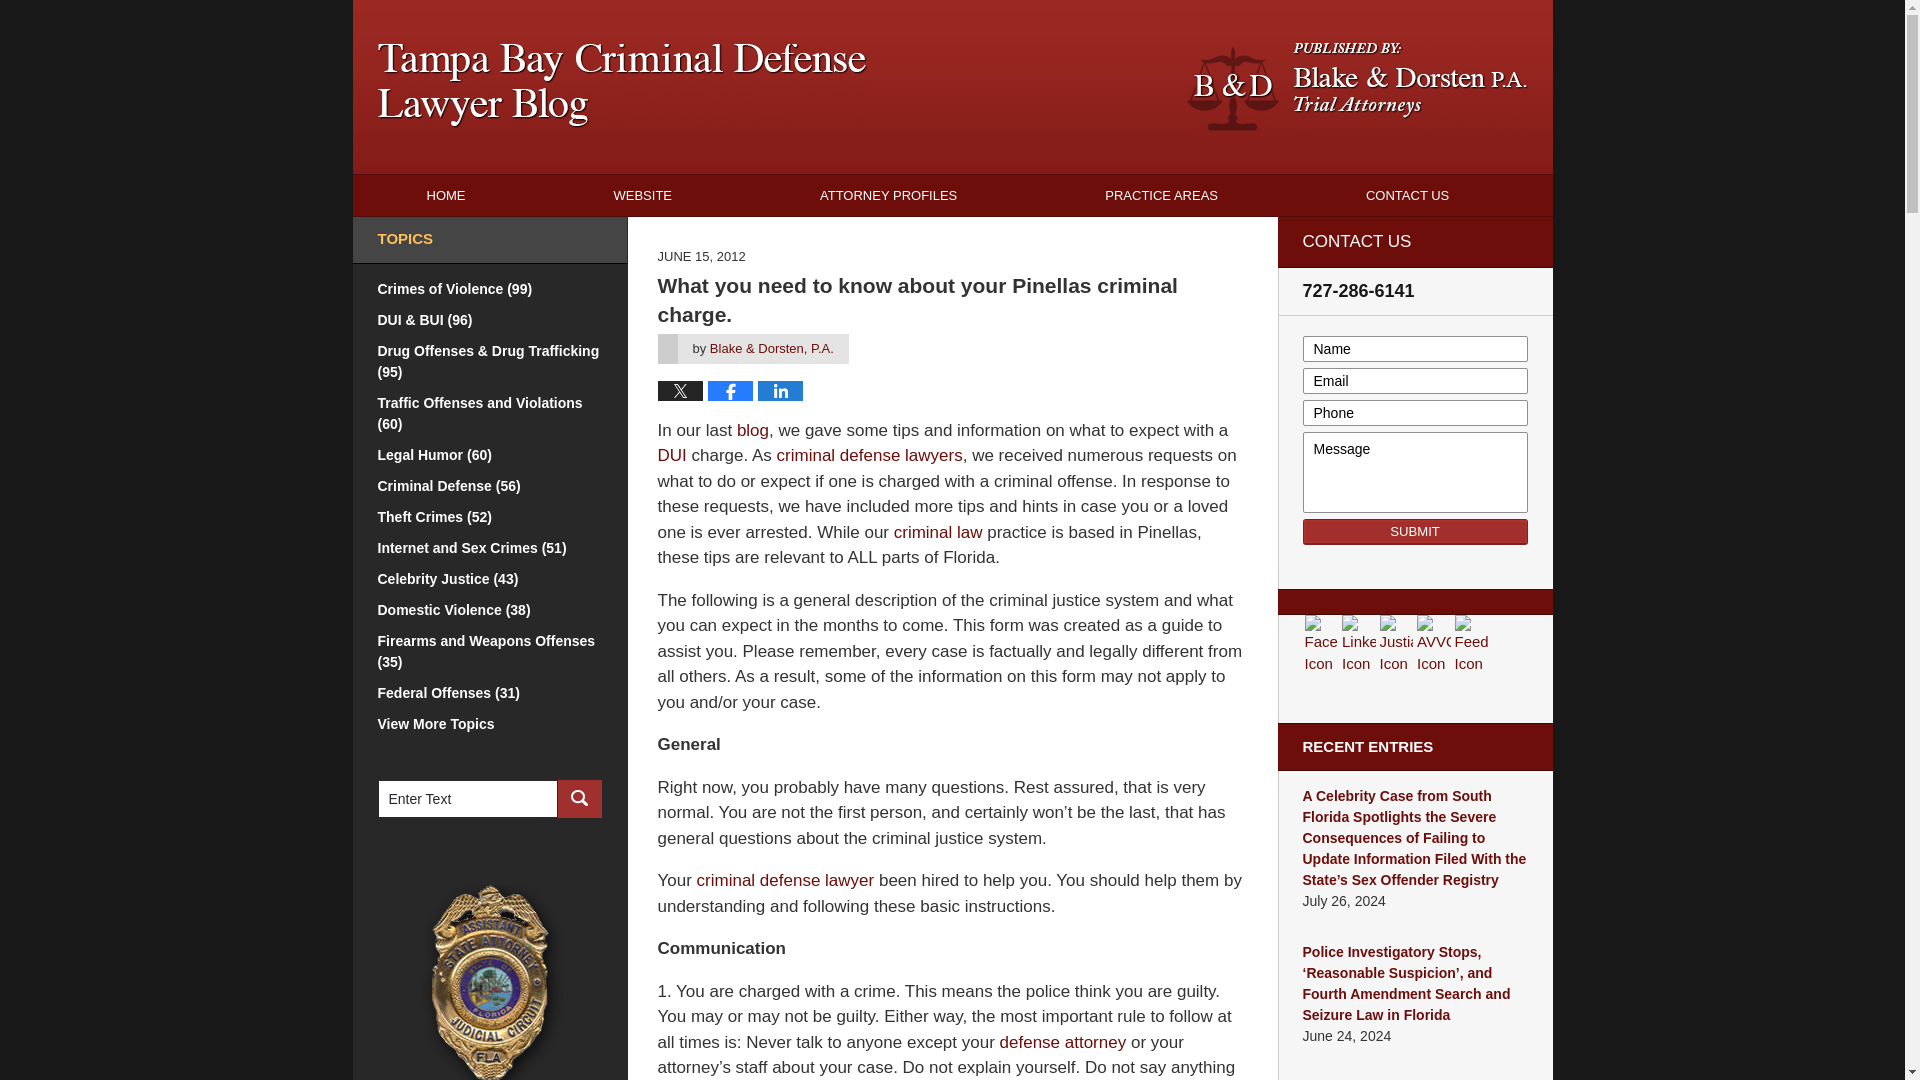 This screenshot has width=1920, height=1080. What do you see at coordinates (642, 195) in the screenshot?
I see `WEBSITE` at bounding box center [642, 195].